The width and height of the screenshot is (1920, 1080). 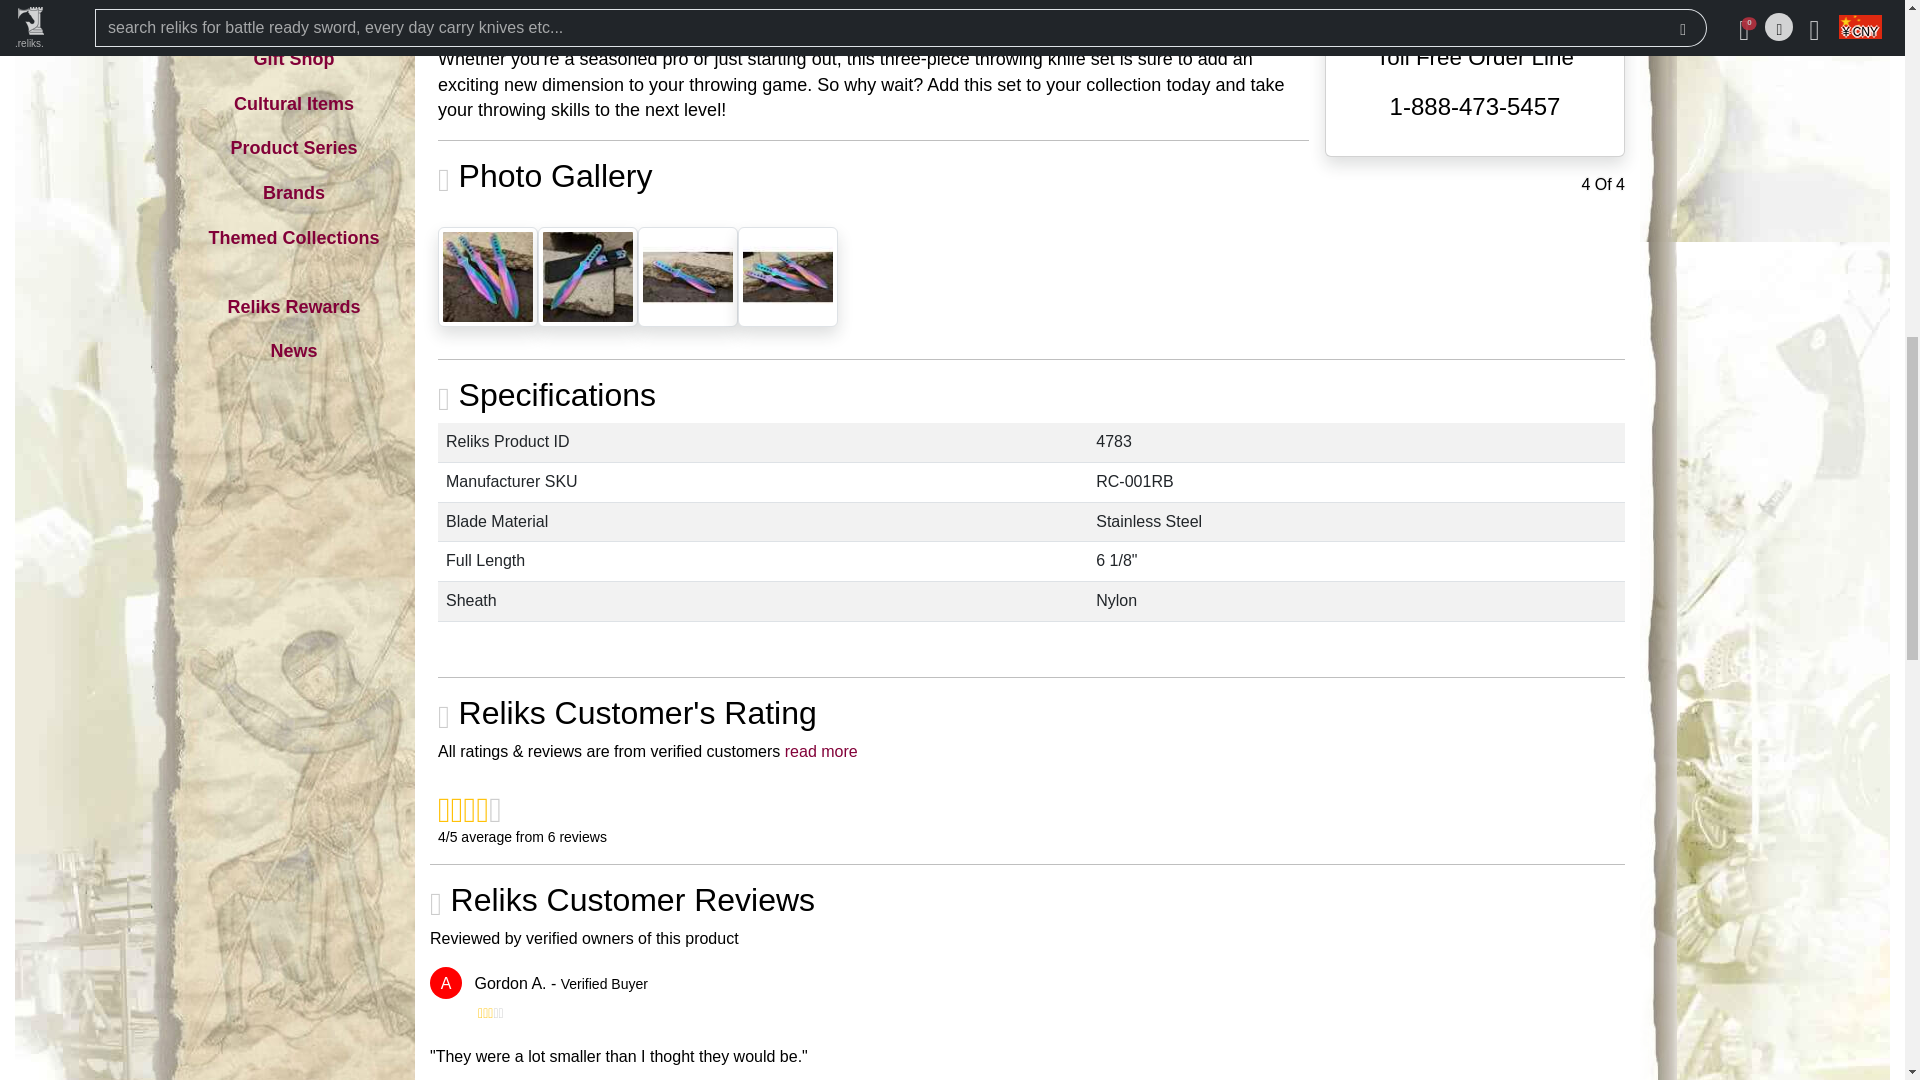 I want to click on Perfect Point Anodized Throwers, so click(x=487, y=275).